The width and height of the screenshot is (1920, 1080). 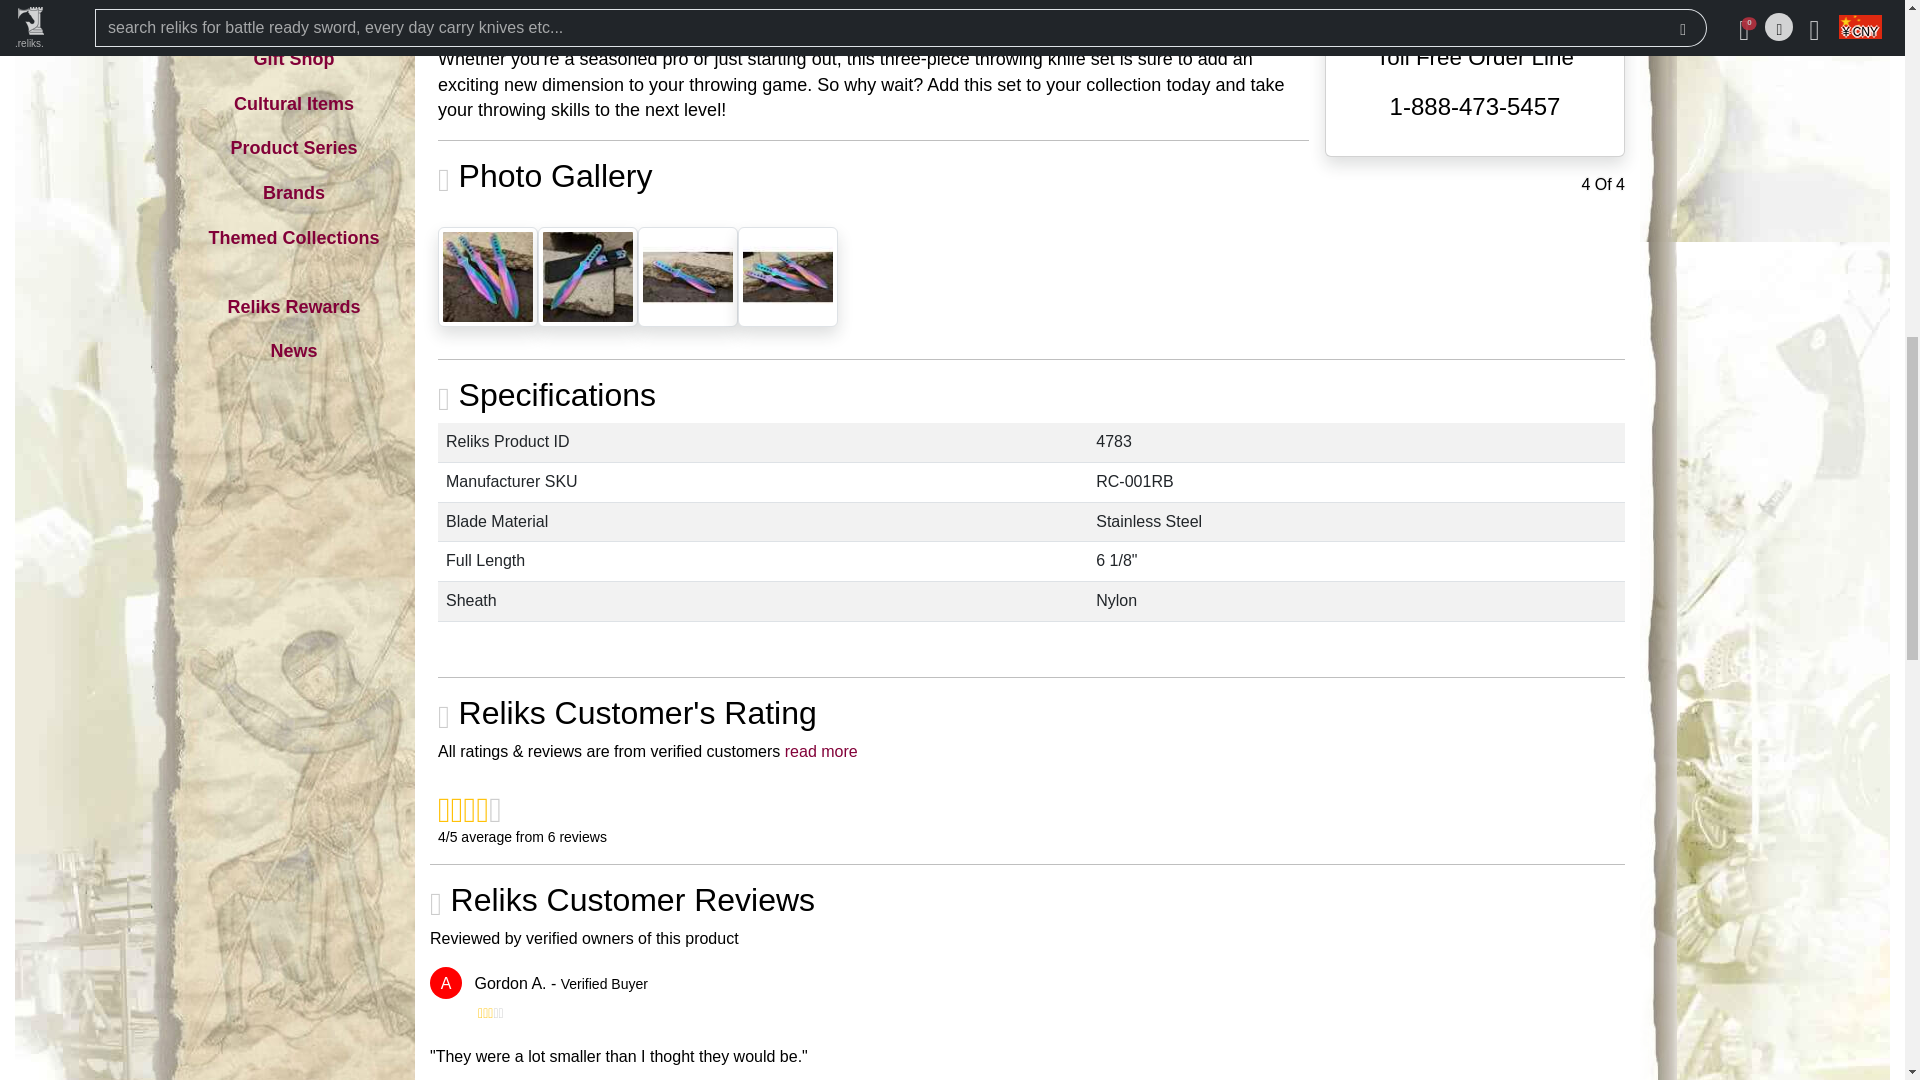 I want to click on Perfect Point Anodized Throwers, so click(x=487, y=275).